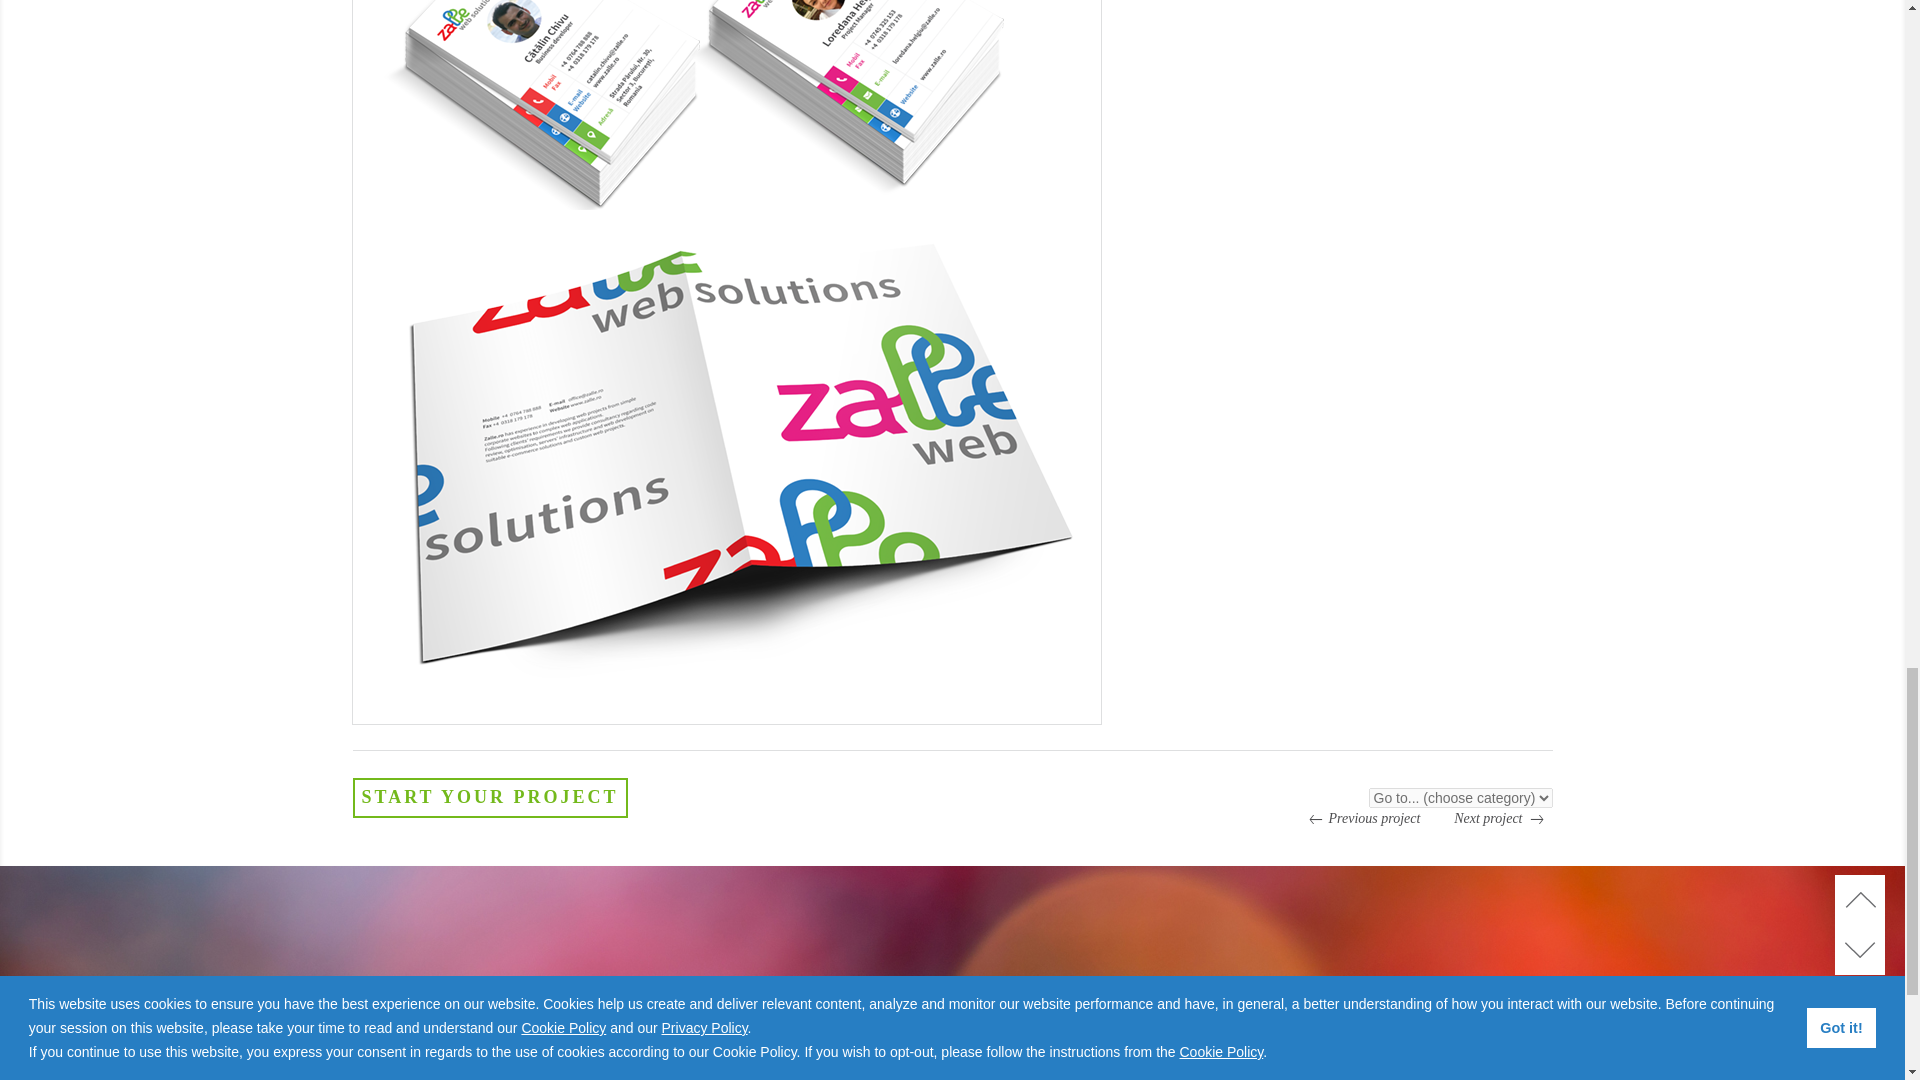 The height and width of the screenshot is (1080, 1920). I want to click on Next project, so click(1502, 818).